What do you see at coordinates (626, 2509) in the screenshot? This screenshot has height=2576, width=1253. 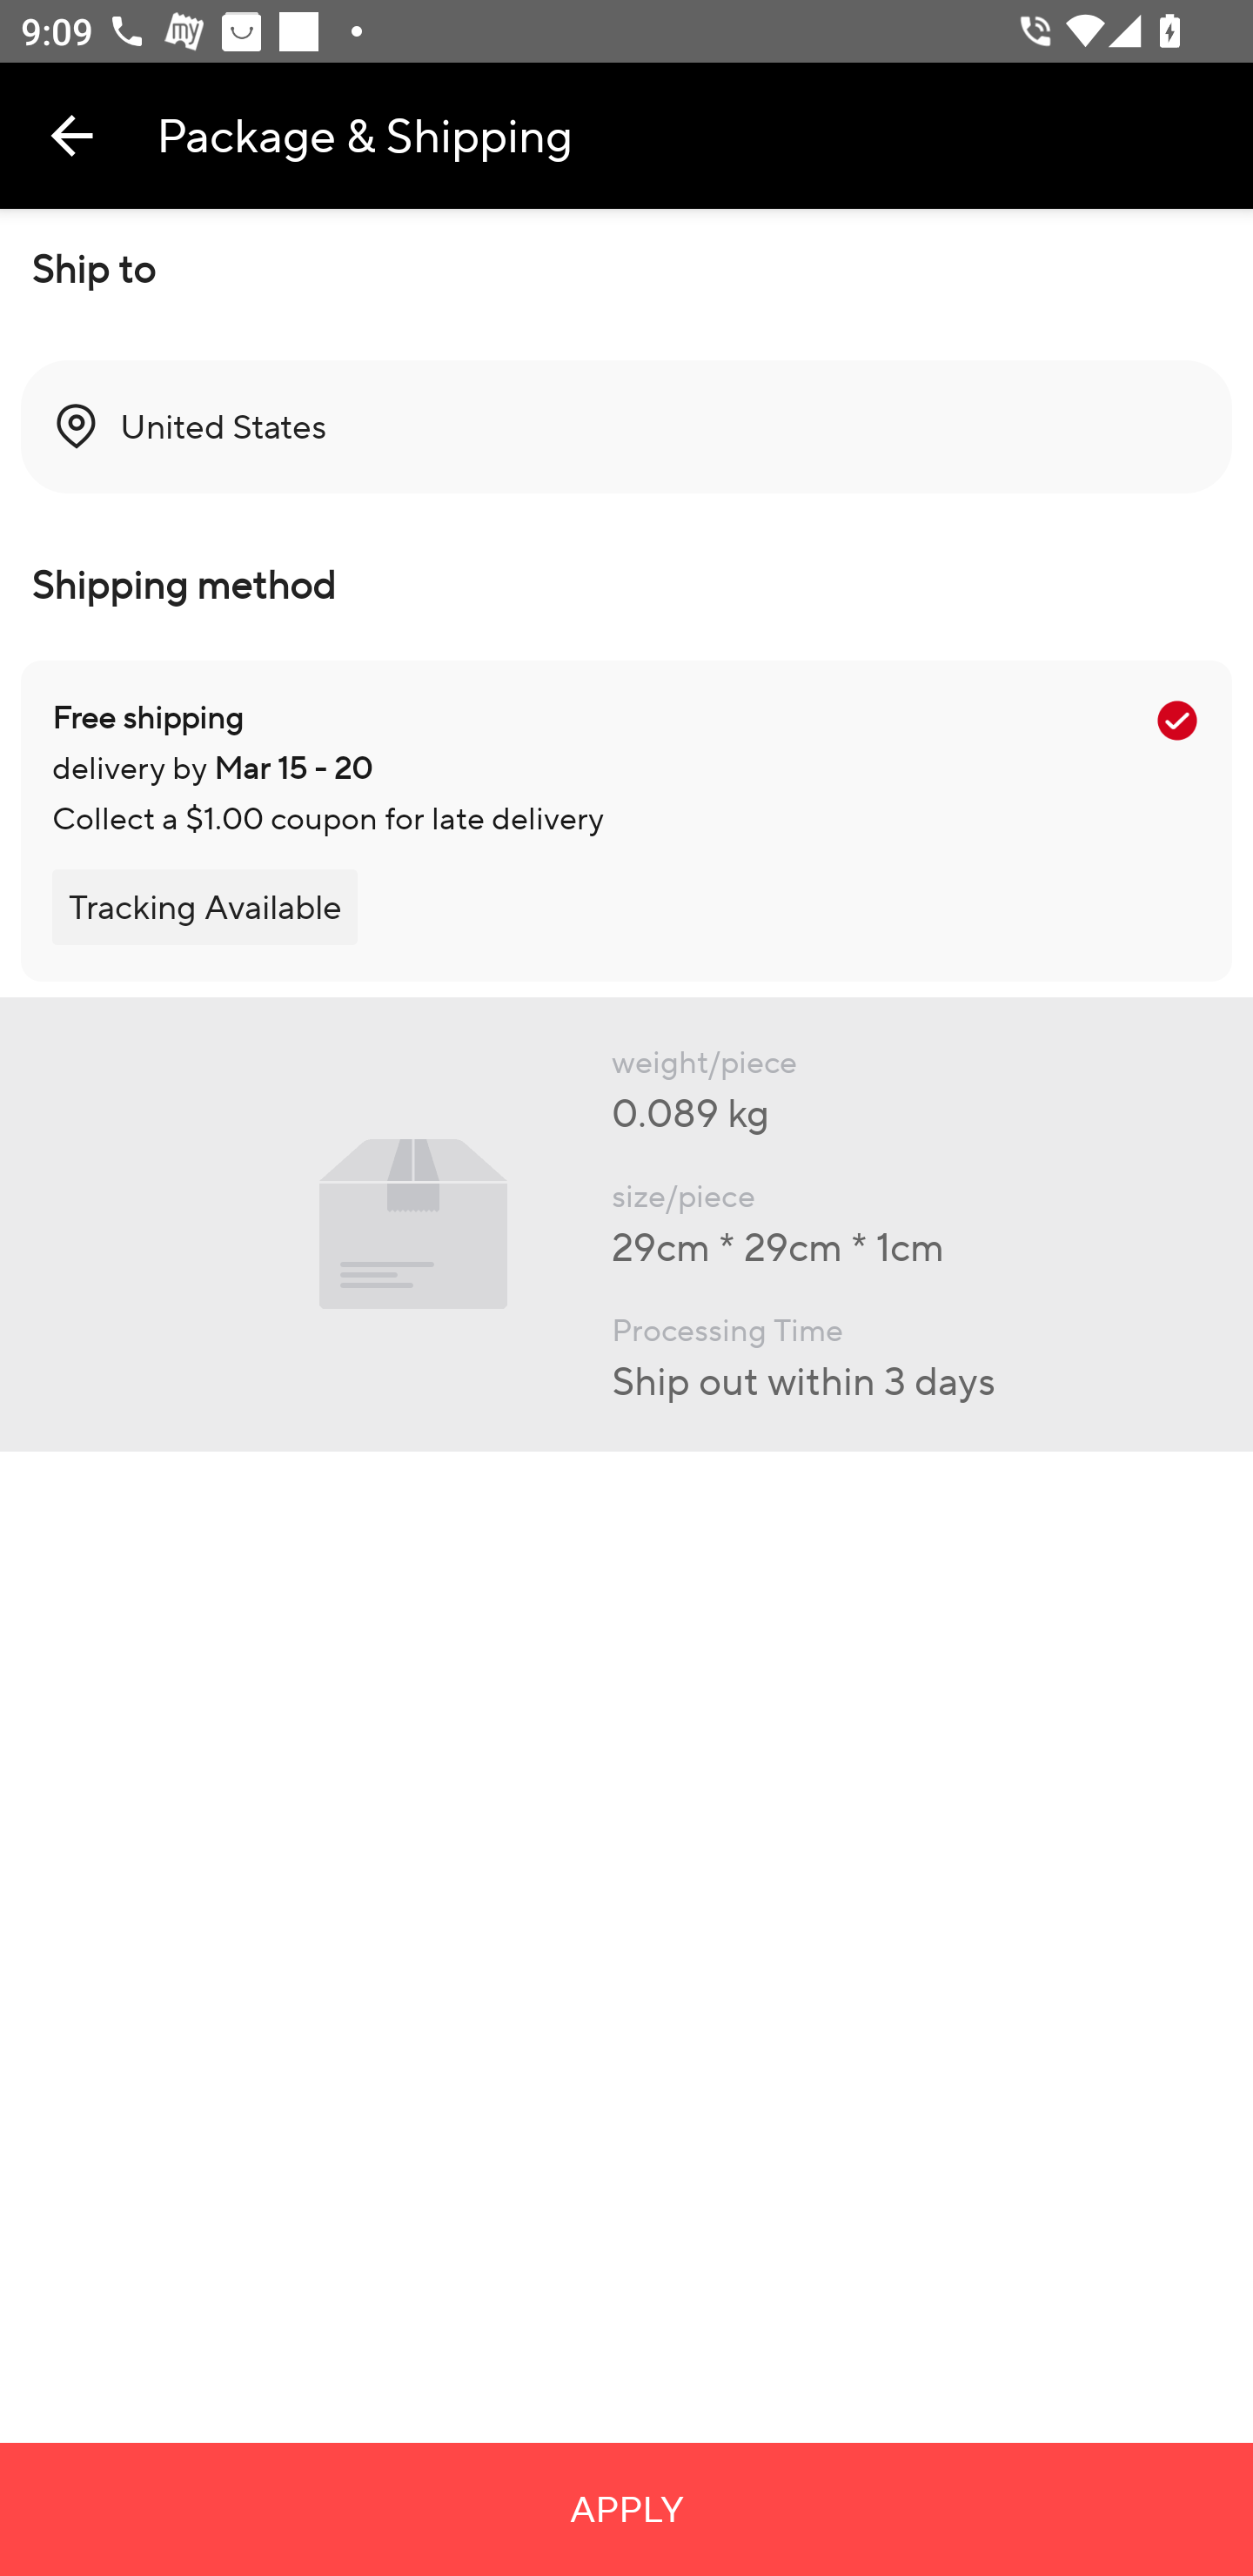 I see `APPLY` at bounding box center [626, 2509].